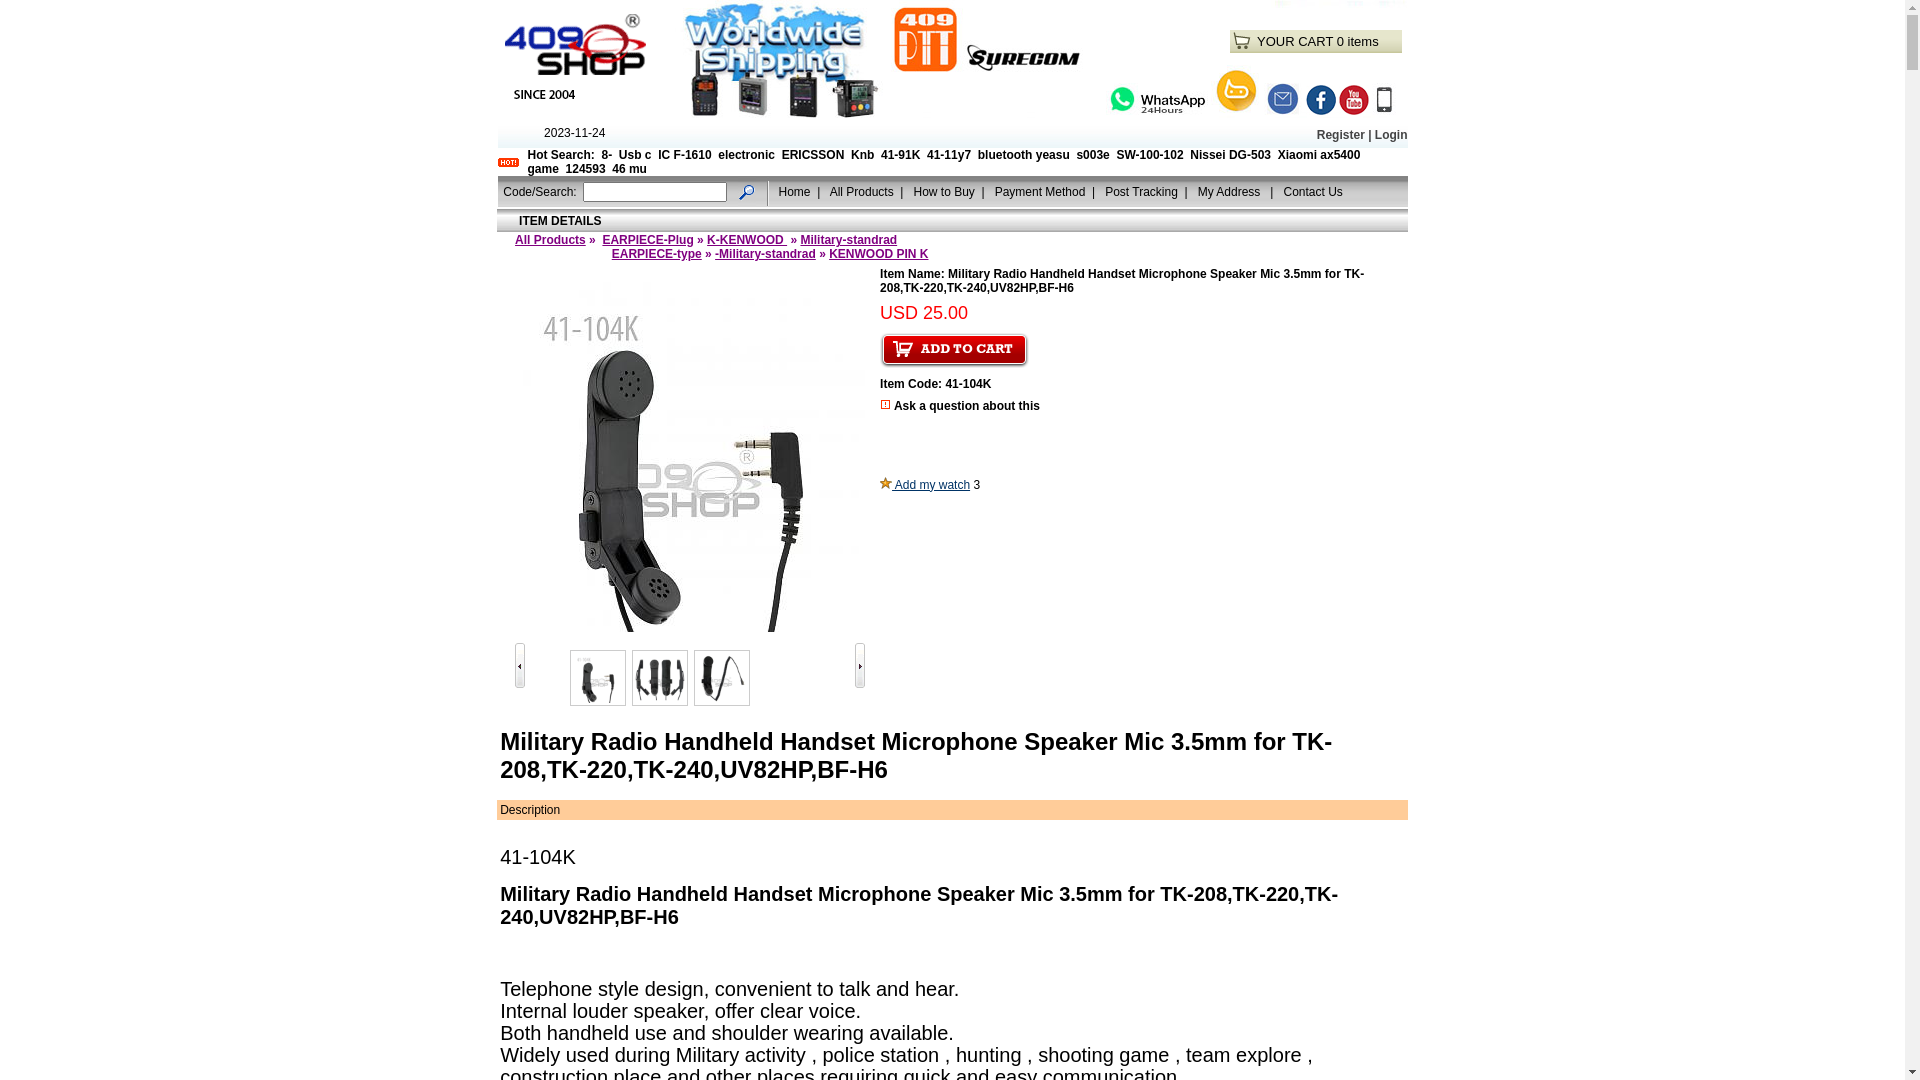 This screenshot has height=1080, width=1920. What do you see at coordinates (862, 155) in the screenshot?
I see `Knb` at bounding box center [862, 155].